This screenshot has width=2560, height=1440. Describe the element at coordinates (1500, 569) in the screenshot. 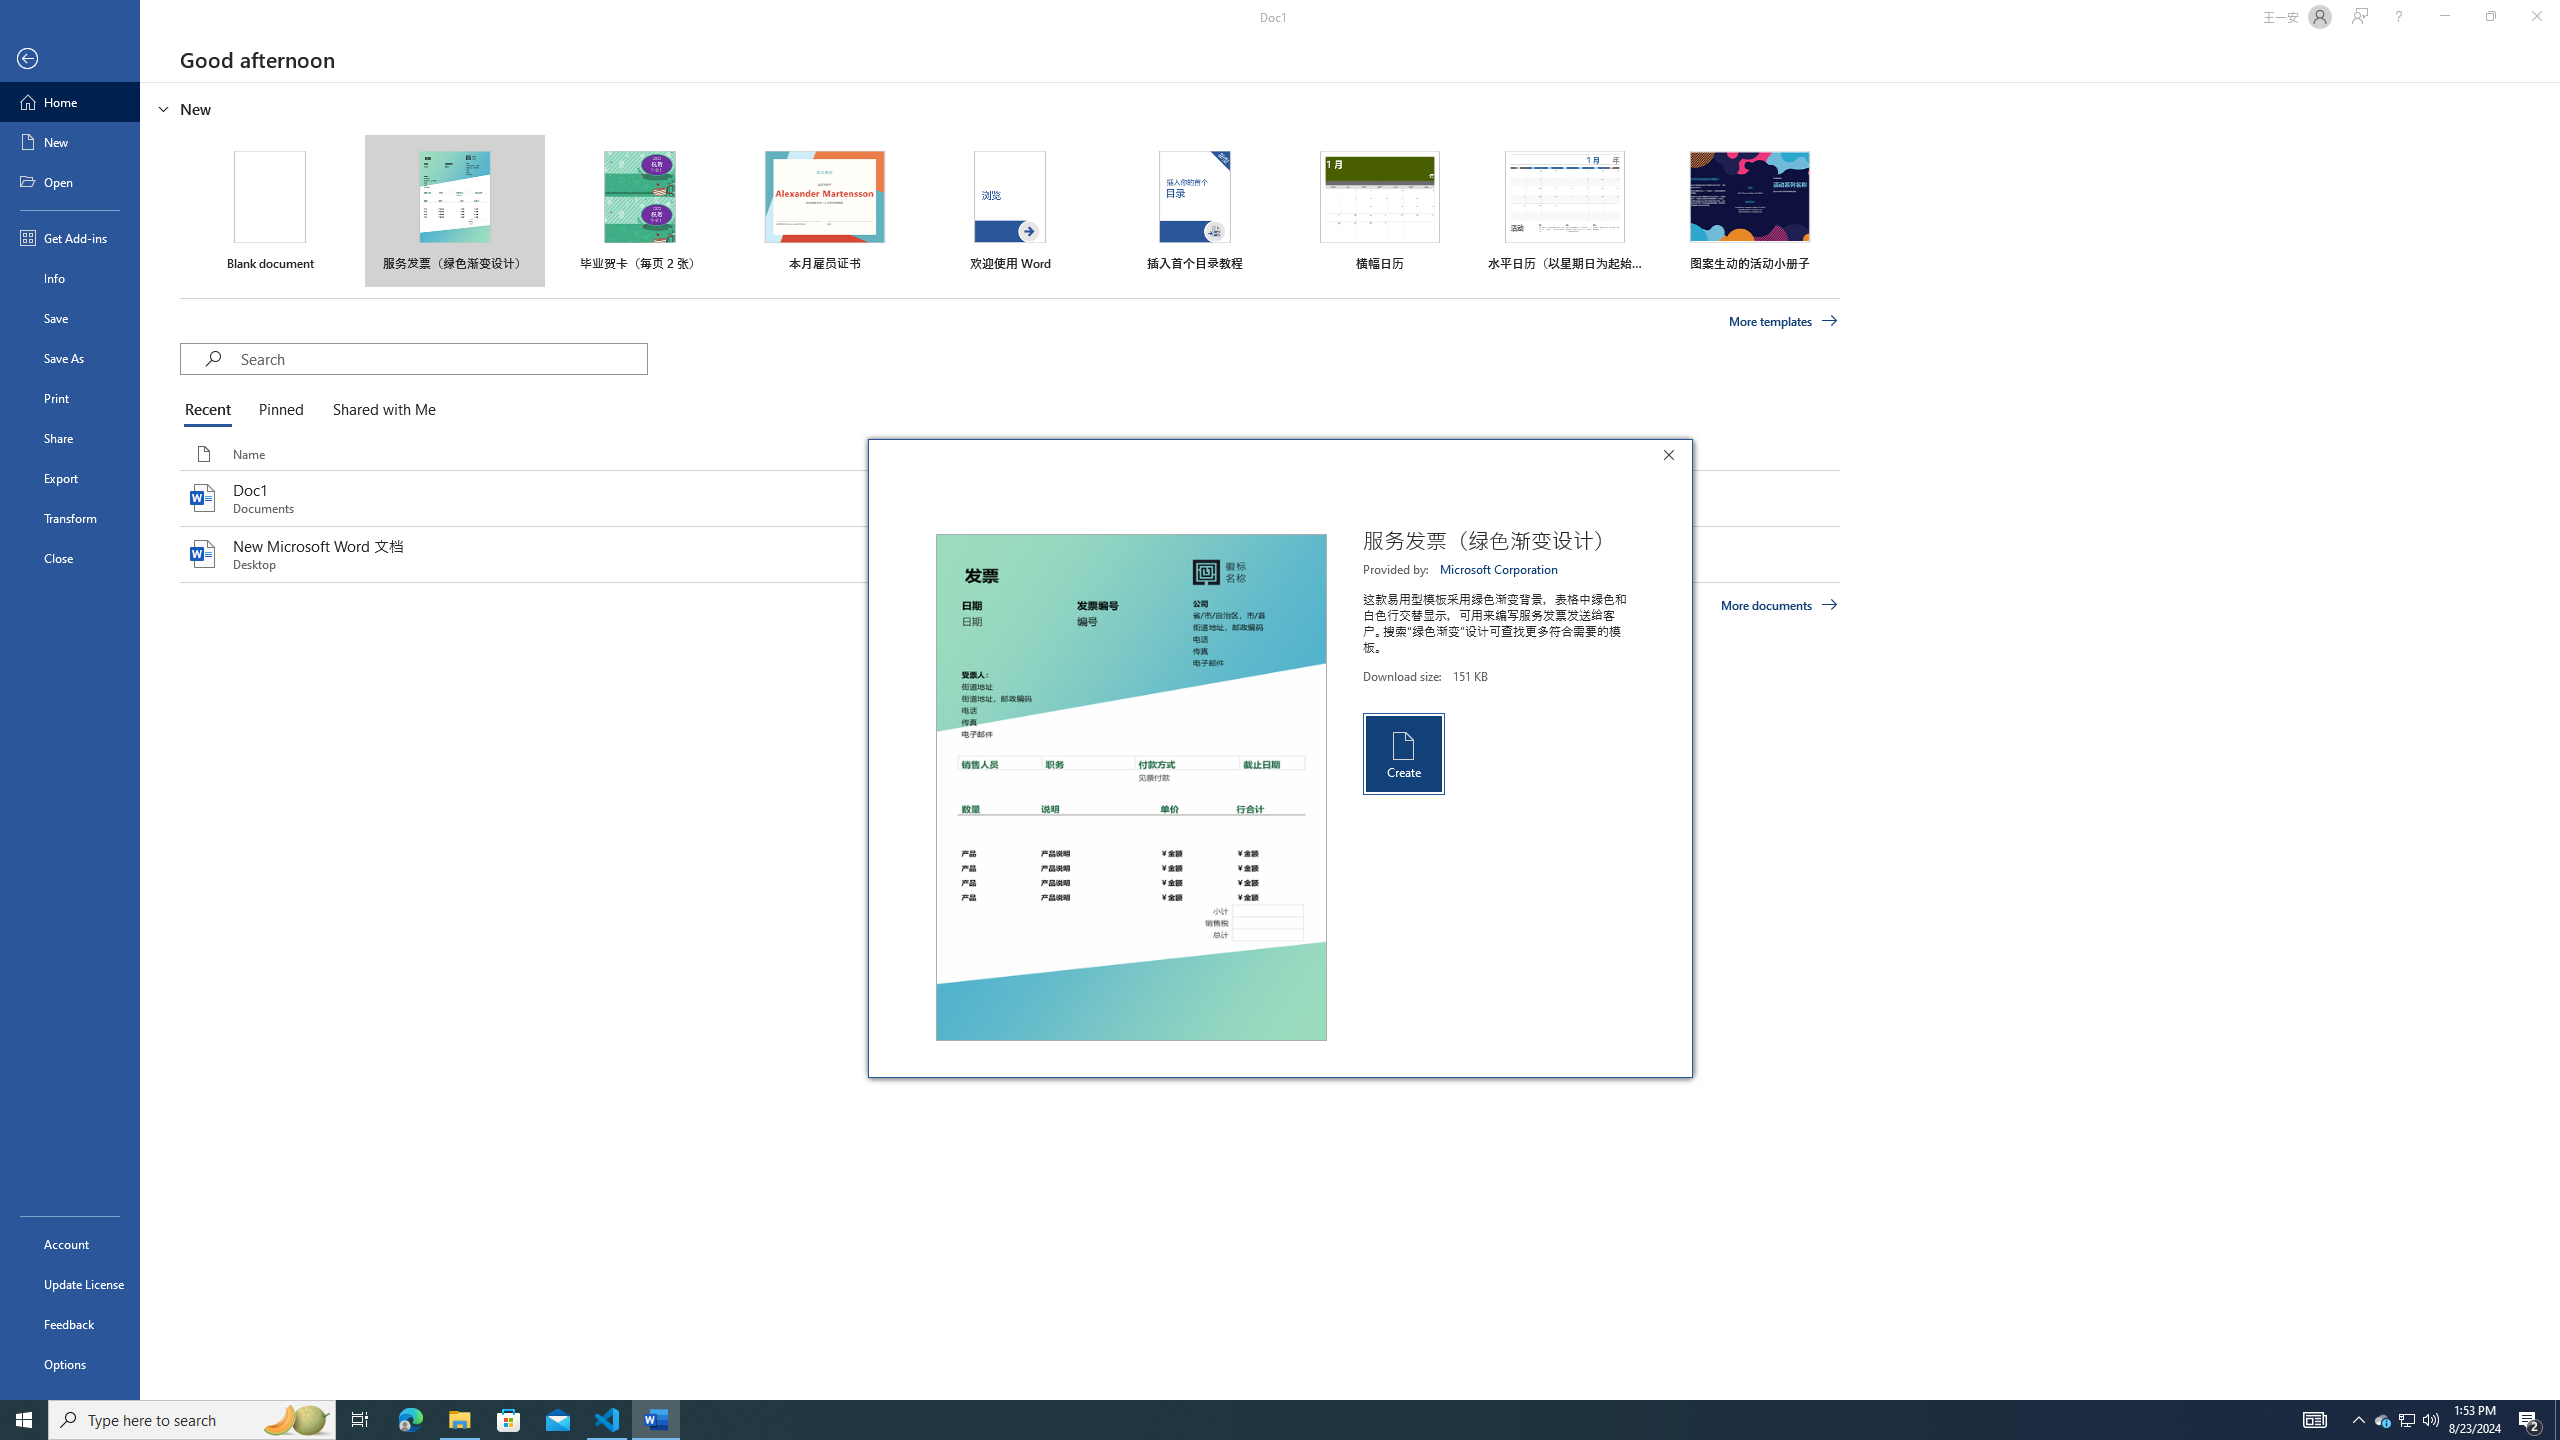

I see `Microsoft Corporation` at that location.